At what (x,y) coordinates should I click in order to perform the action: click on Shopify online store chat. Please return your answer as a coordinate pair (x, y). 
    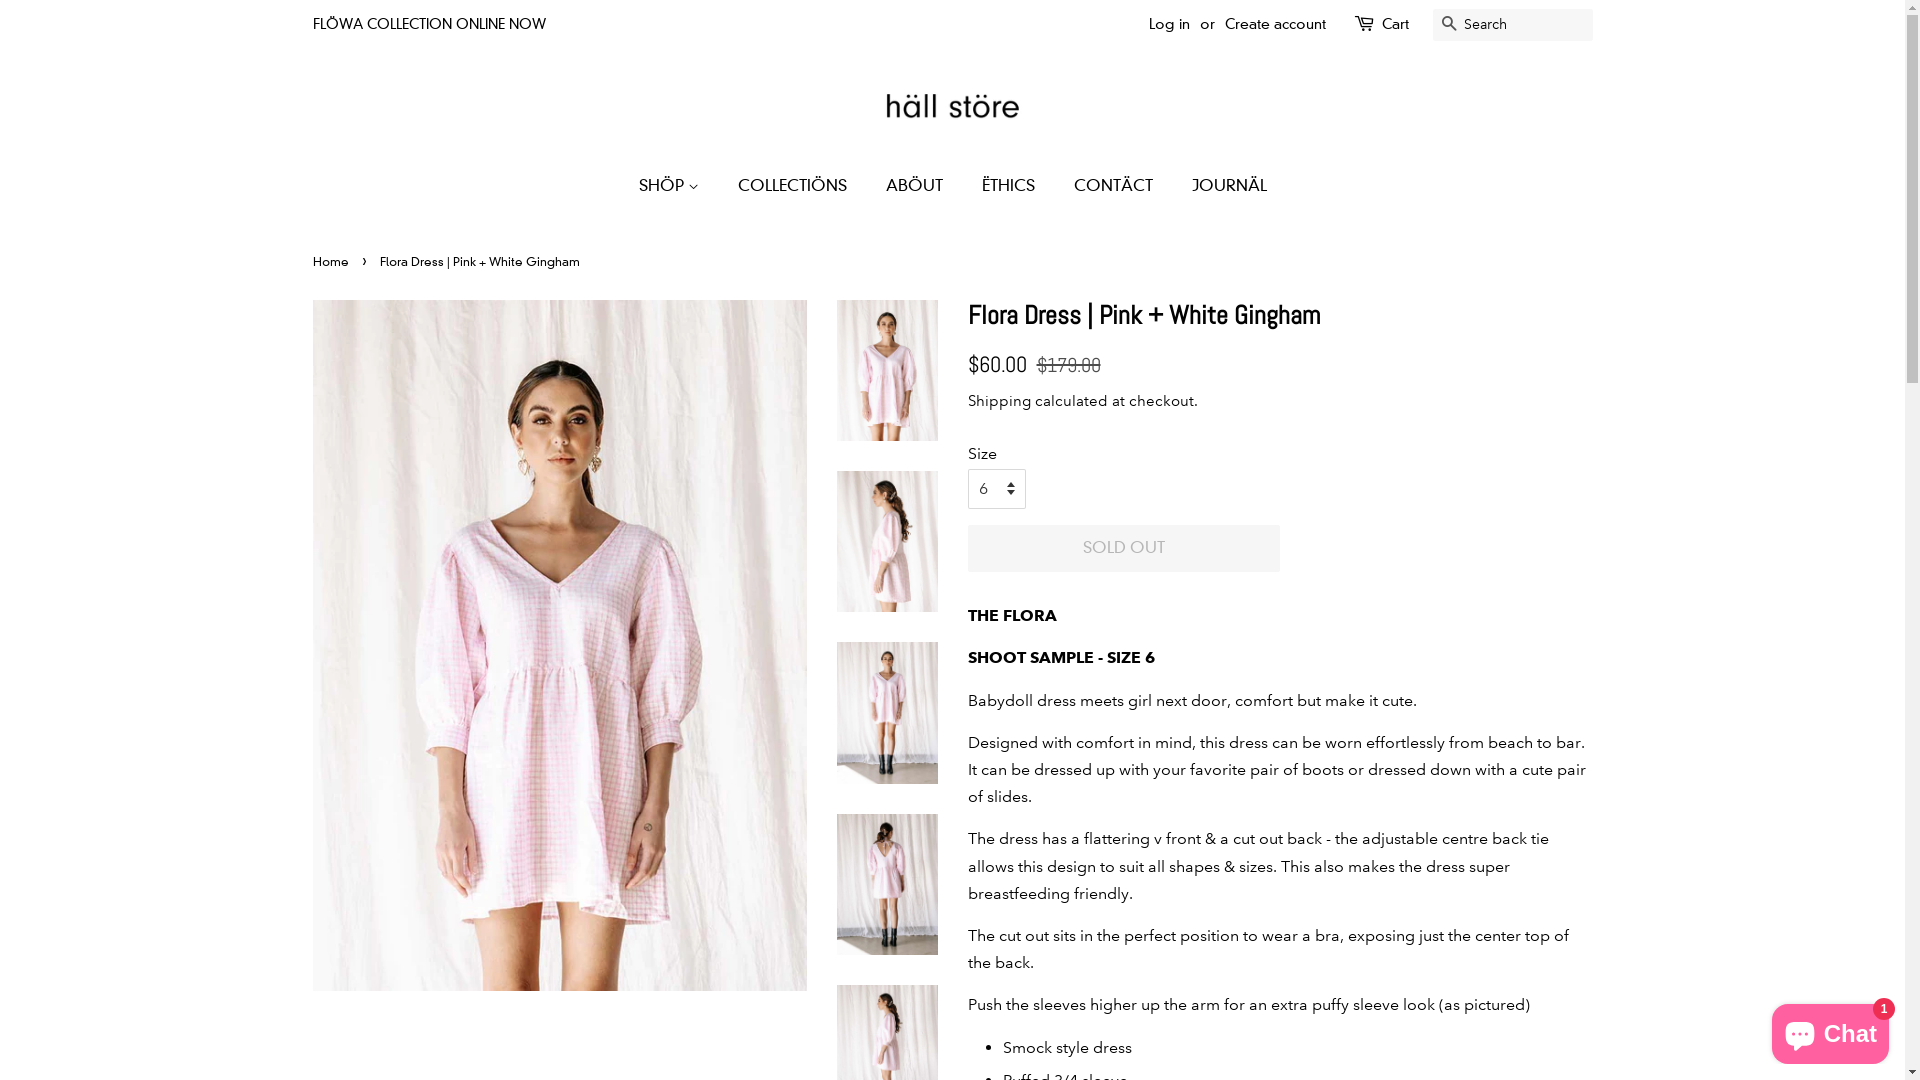
    Looking at the image, I should click on (1830, 1030).